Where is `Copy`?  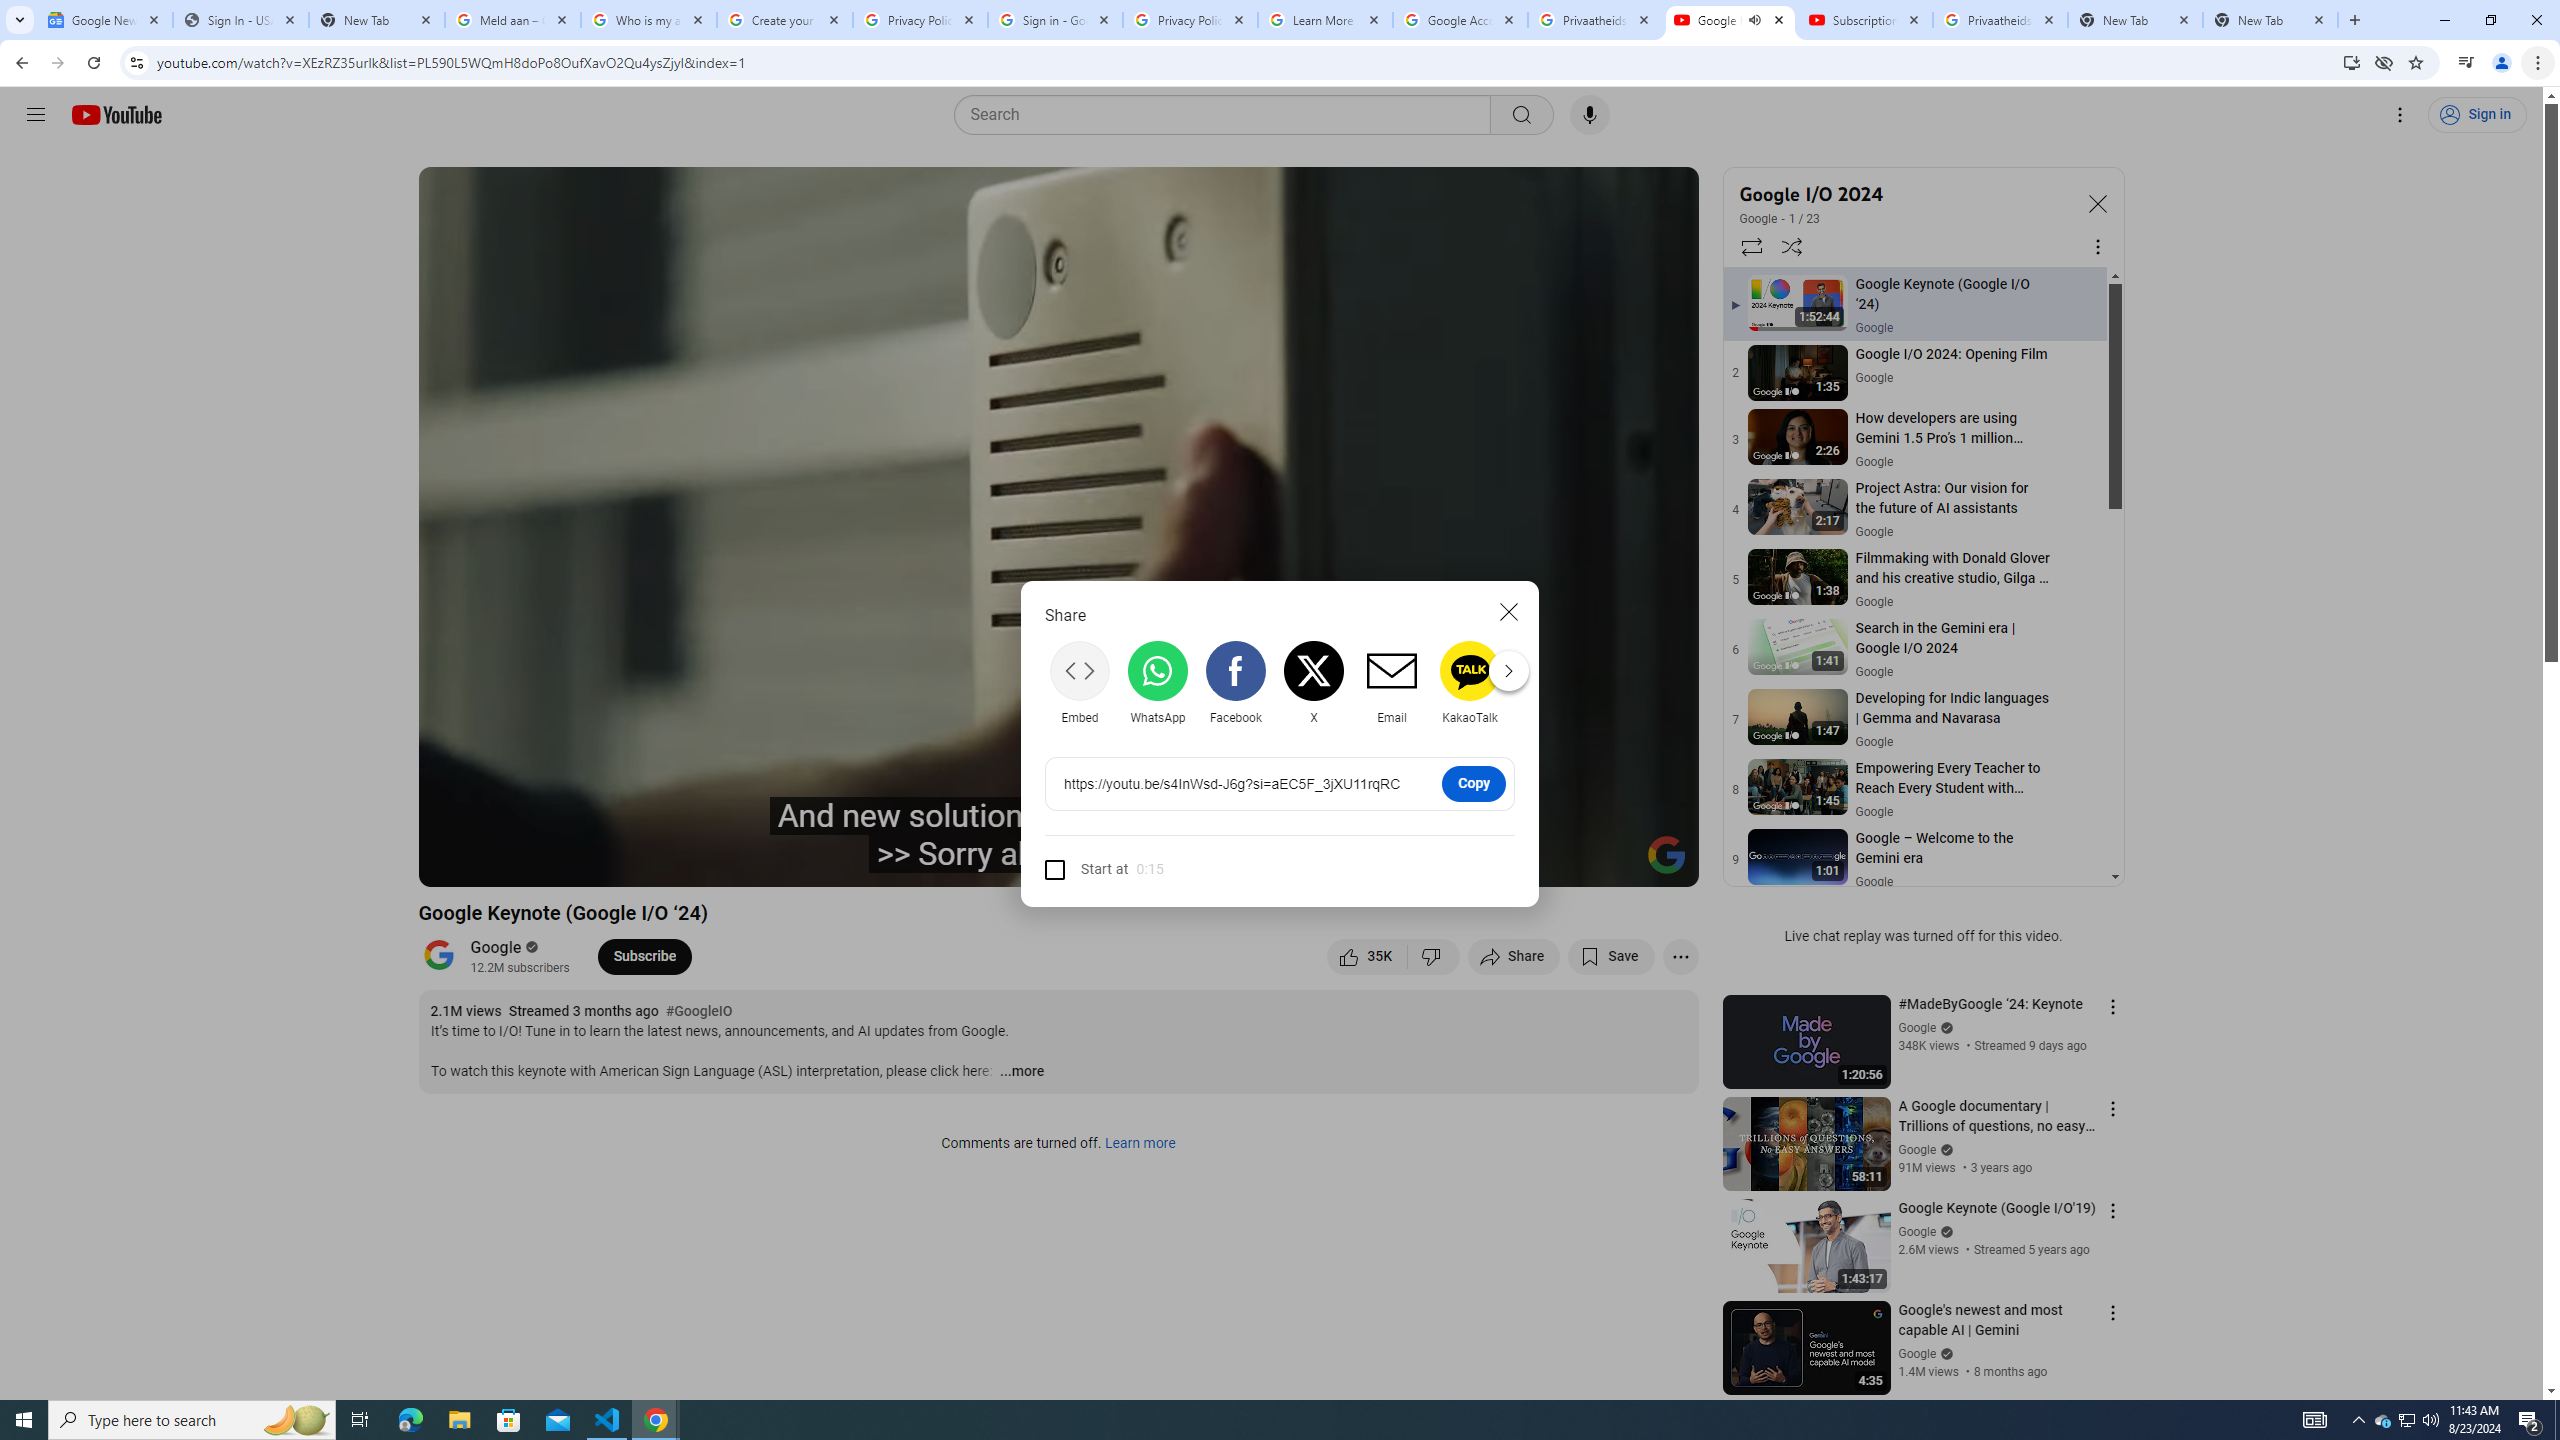
Copy is located at coordinates (1473, 783).